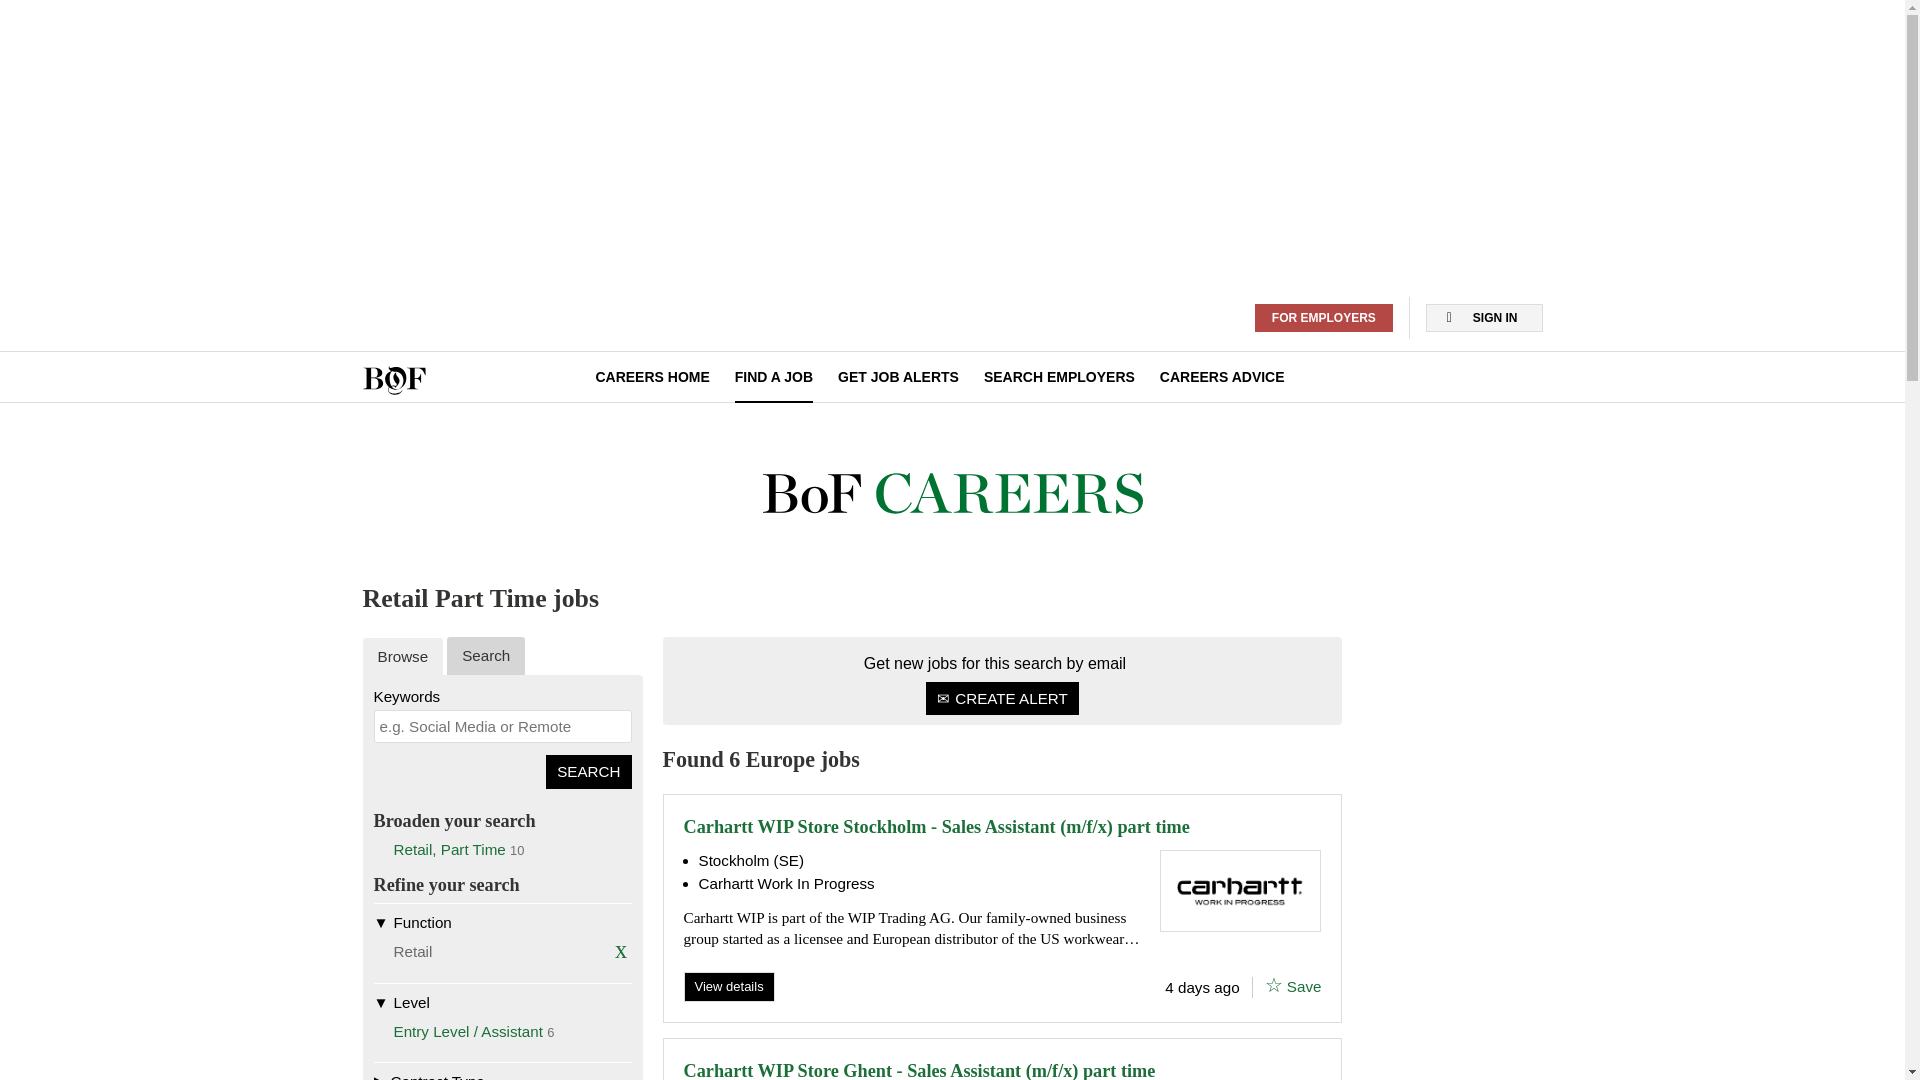 This screenshot has width=1920, height=1080. Describe the element at coordinates (898, 376) in the screenshot. I see `GET JOB ALERTS` at that location.